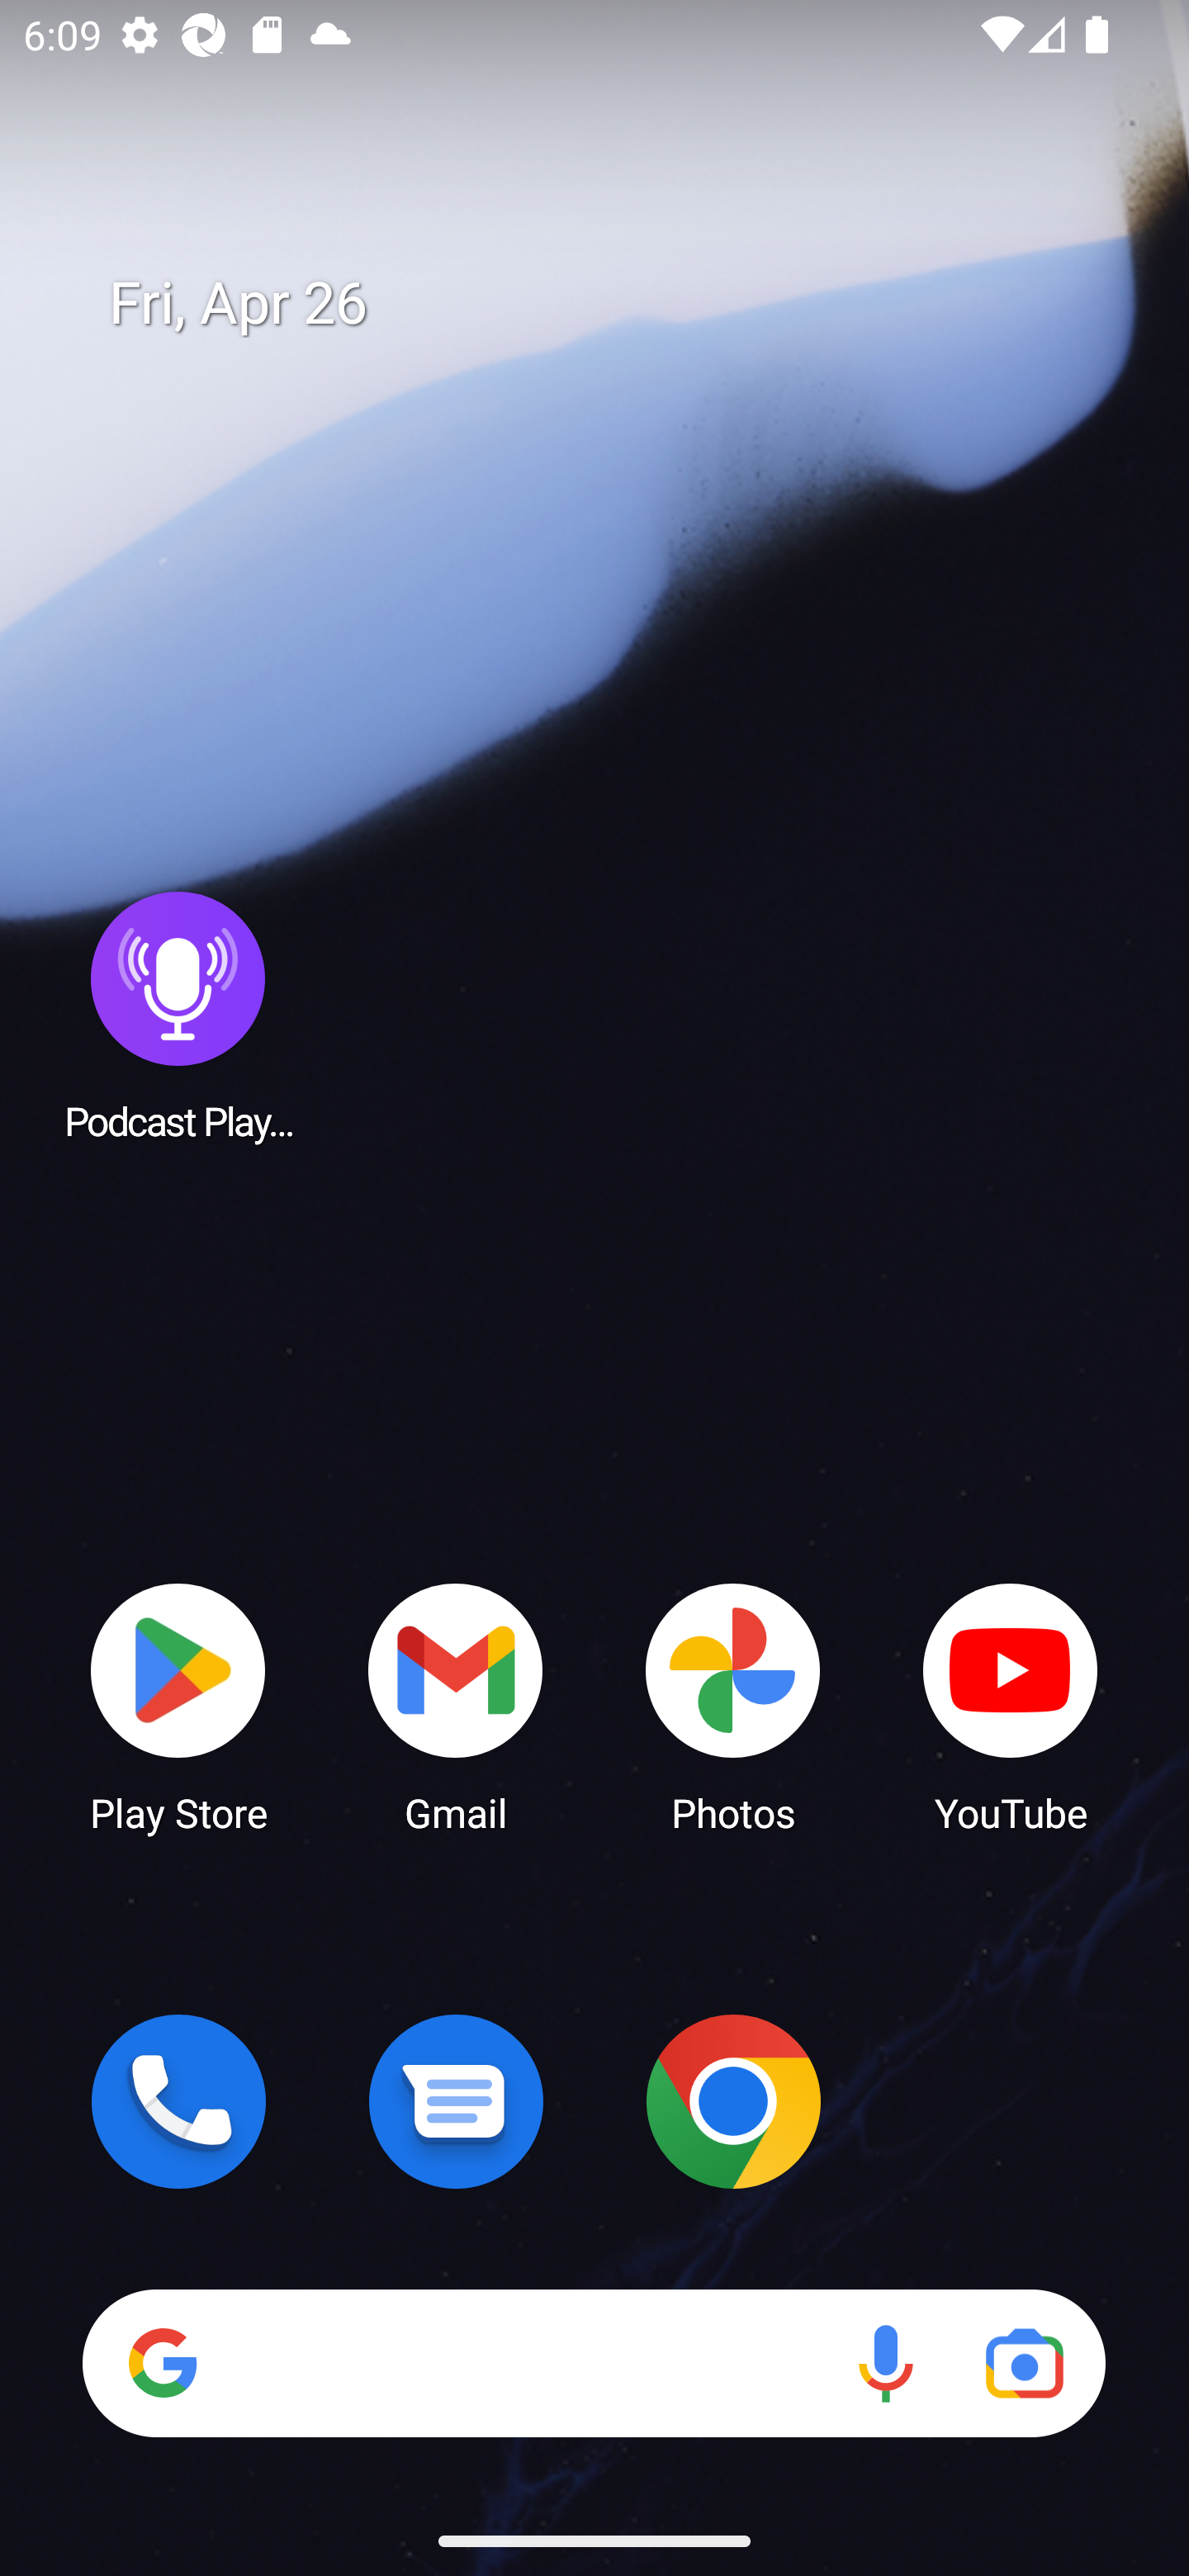  What do you see at coordinates (456, 2101) in the screenshot?
I see `Messages` at bounding box center [456, 2101].